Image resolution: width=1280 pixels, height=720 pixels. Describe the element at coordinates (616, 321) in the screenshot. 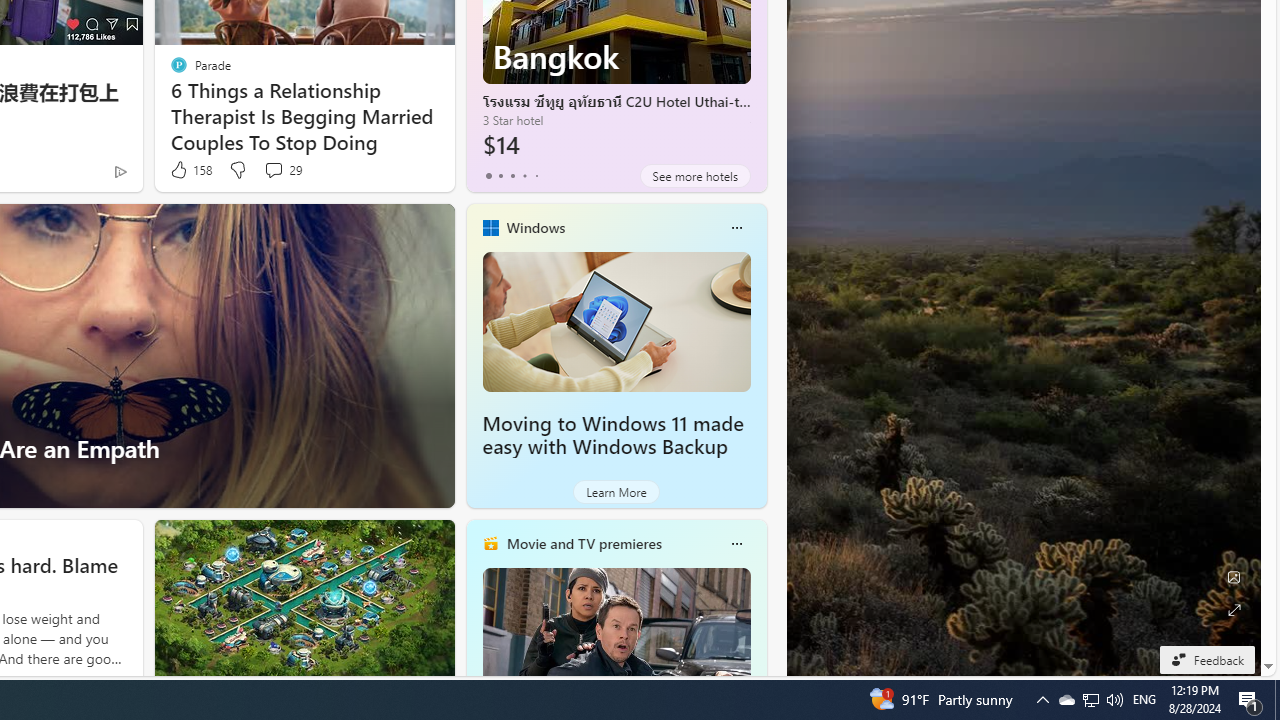

I see `Moving to Windows 11 made easy with Windows Backup` at that location.